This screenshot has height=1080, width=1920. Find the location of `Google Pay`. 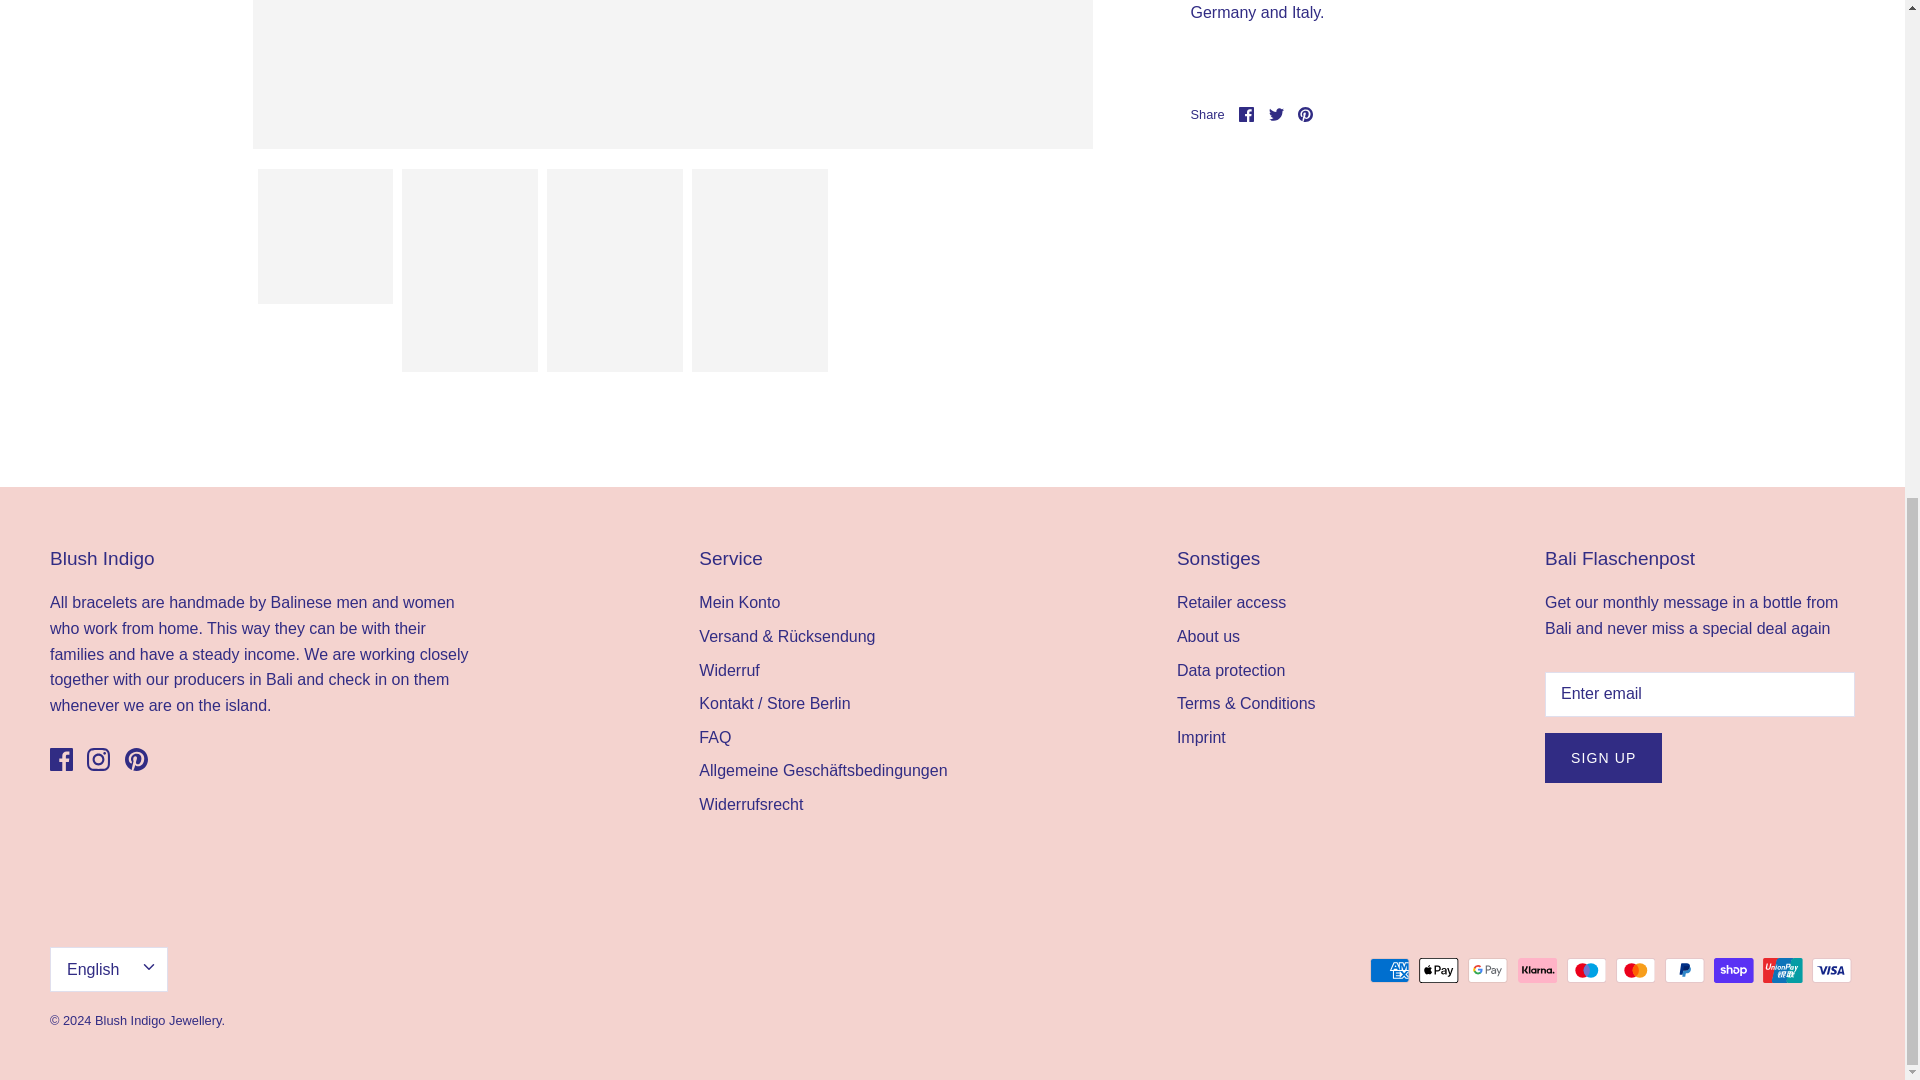

Google Pay is located at coordinates (1305, 114).